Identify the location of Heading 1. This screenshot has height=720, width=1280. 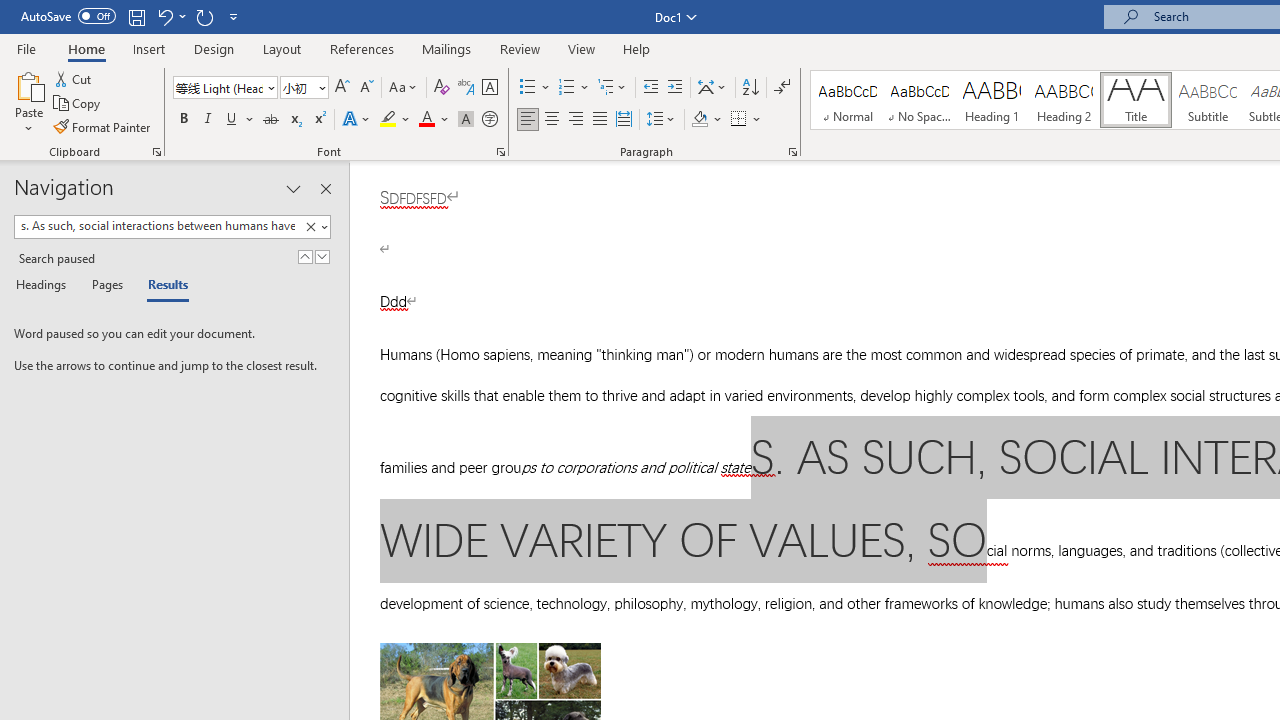
(992, 100).